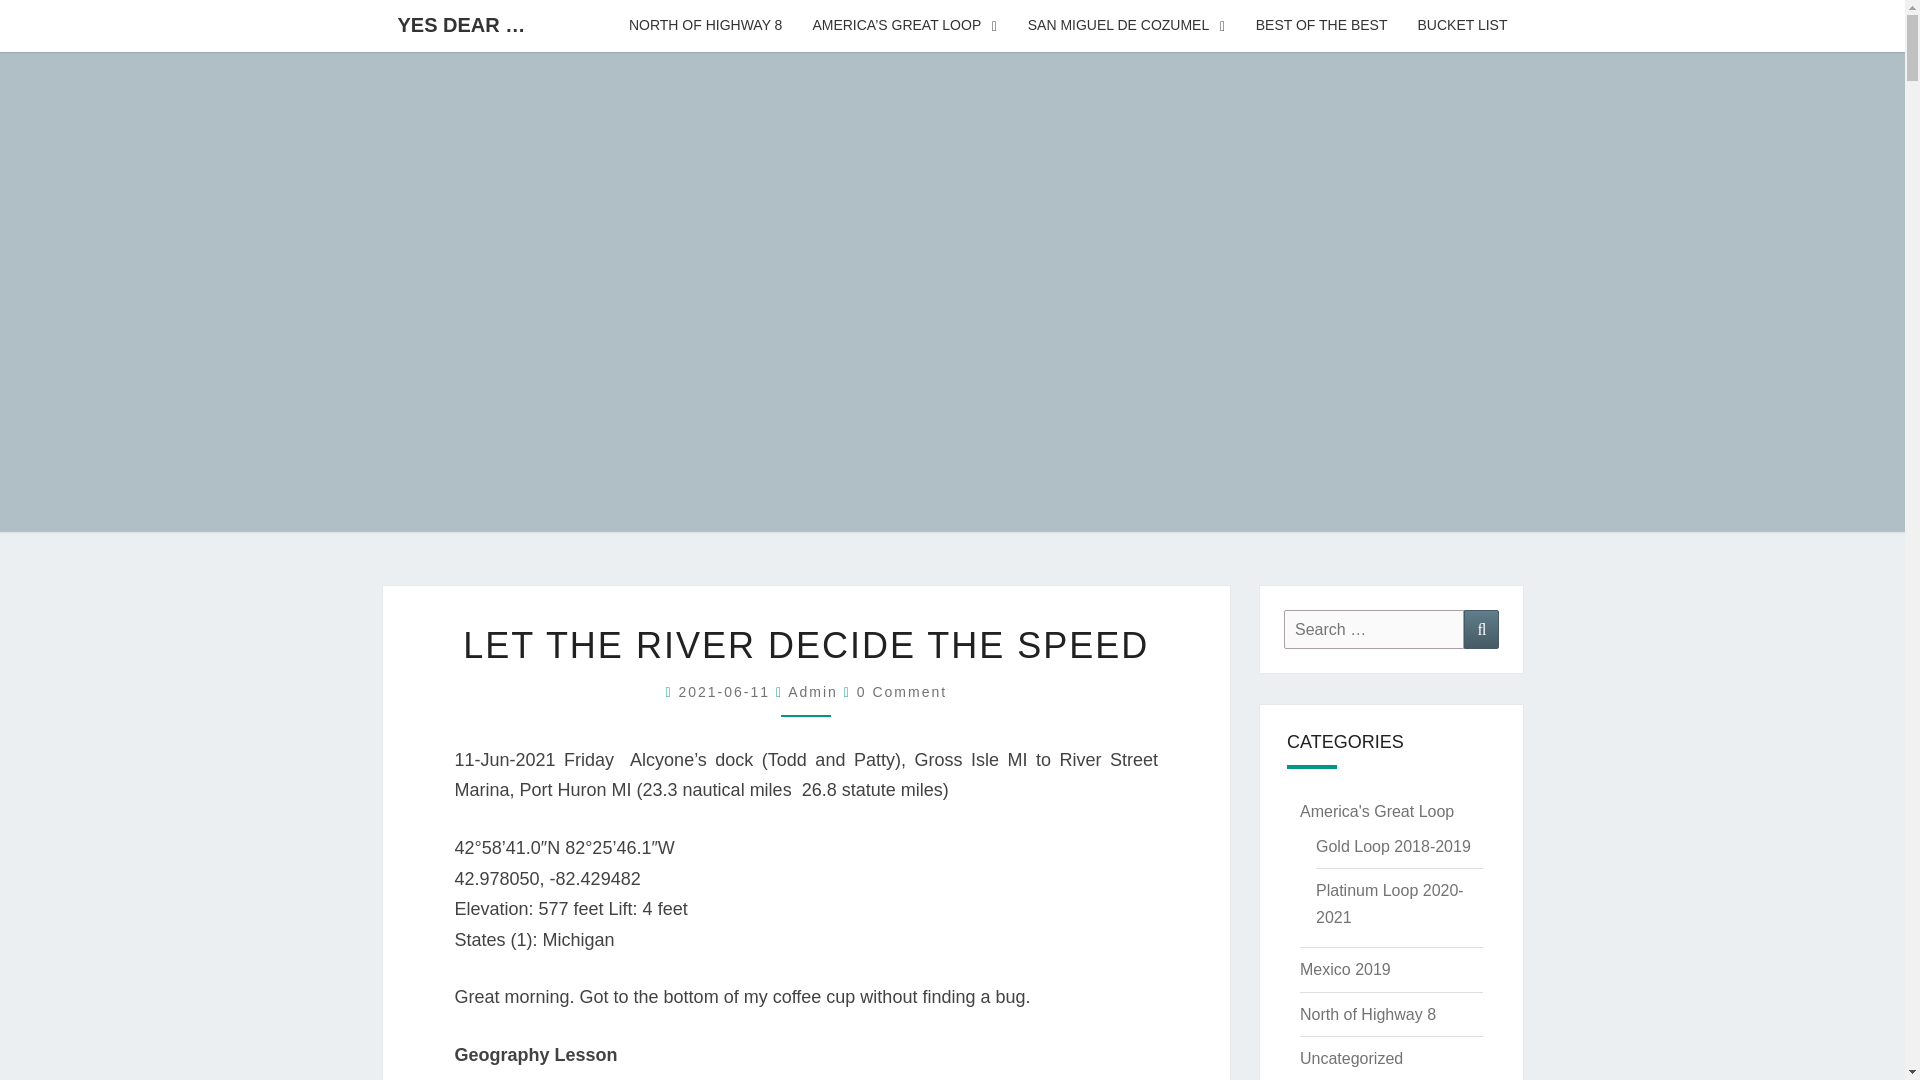 Image resolution: width=1920 pixels, height=1080 pixels. What do you see at coordinates (812, 691) in the screenshot?
I see `Admin` at bounding box center [812, 691].